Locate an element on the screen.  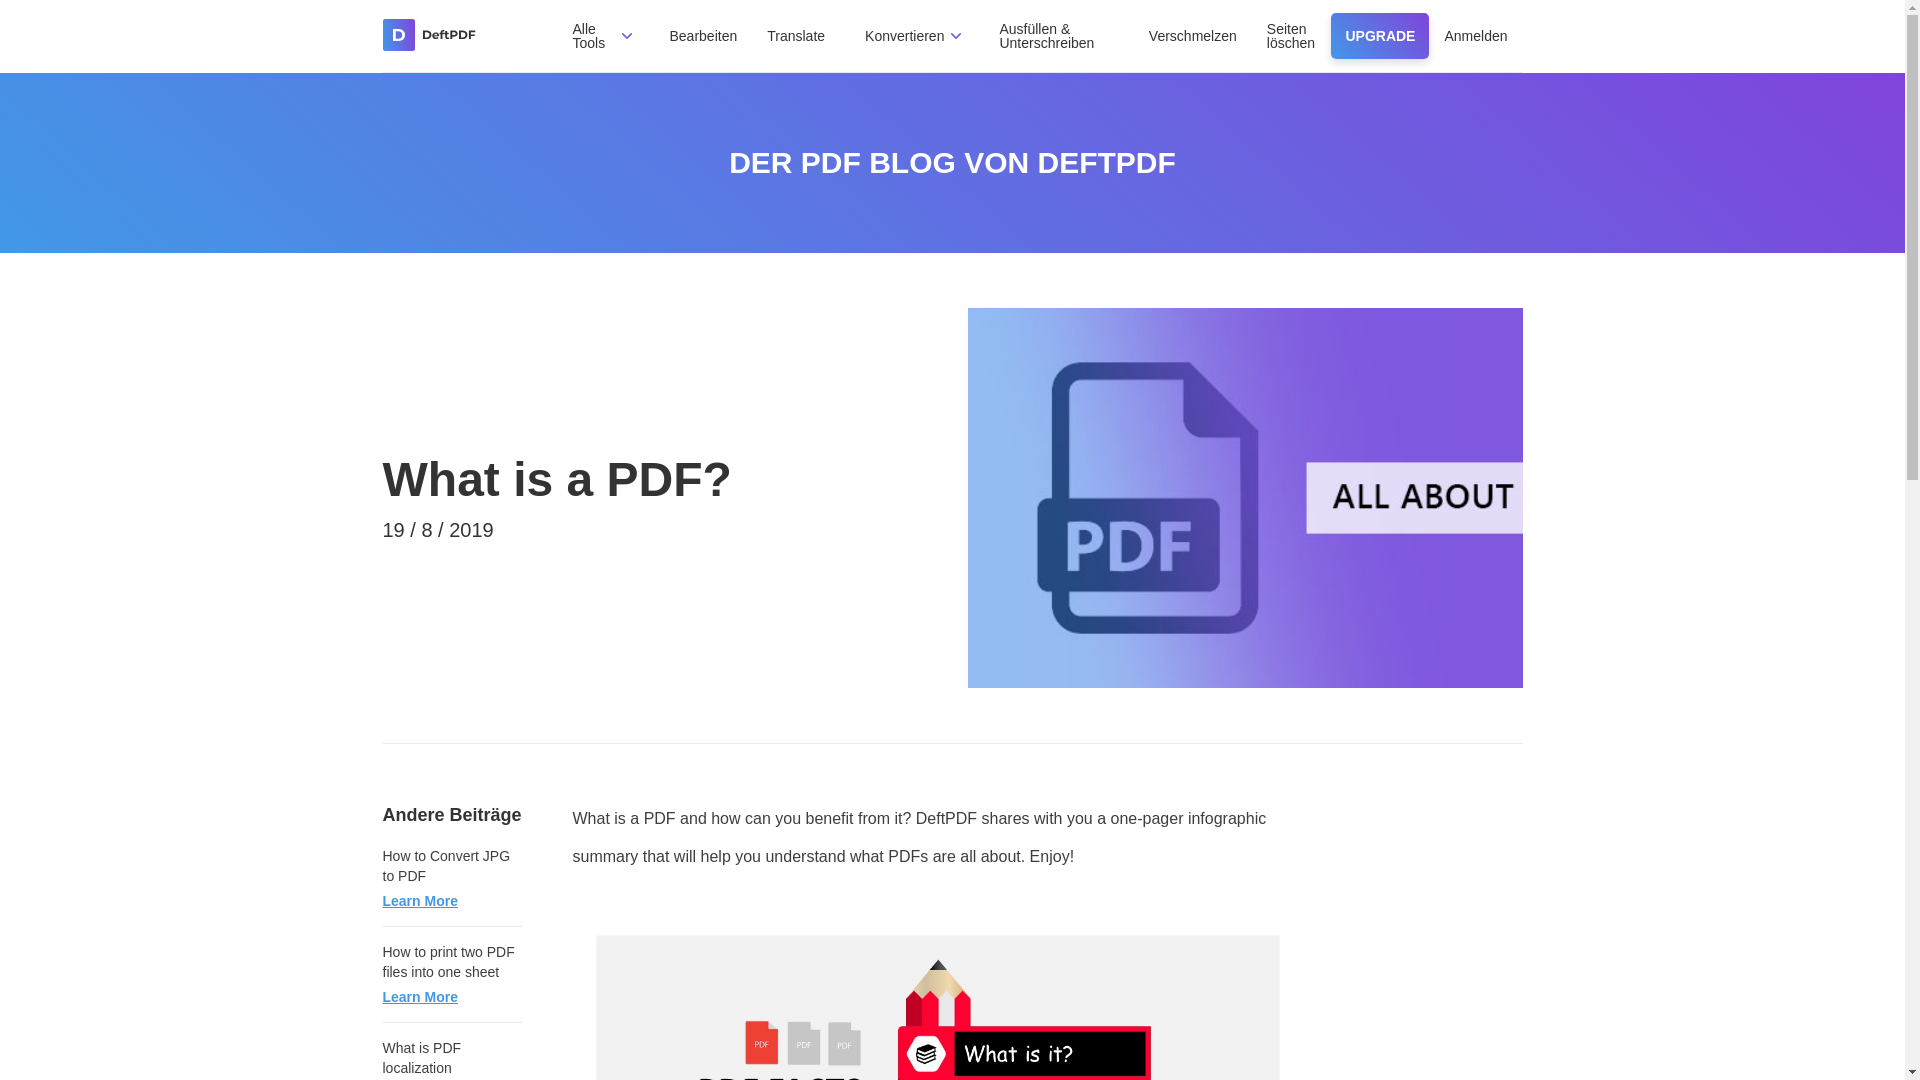
Verschmelzen is located at coordinates (1192, 36).